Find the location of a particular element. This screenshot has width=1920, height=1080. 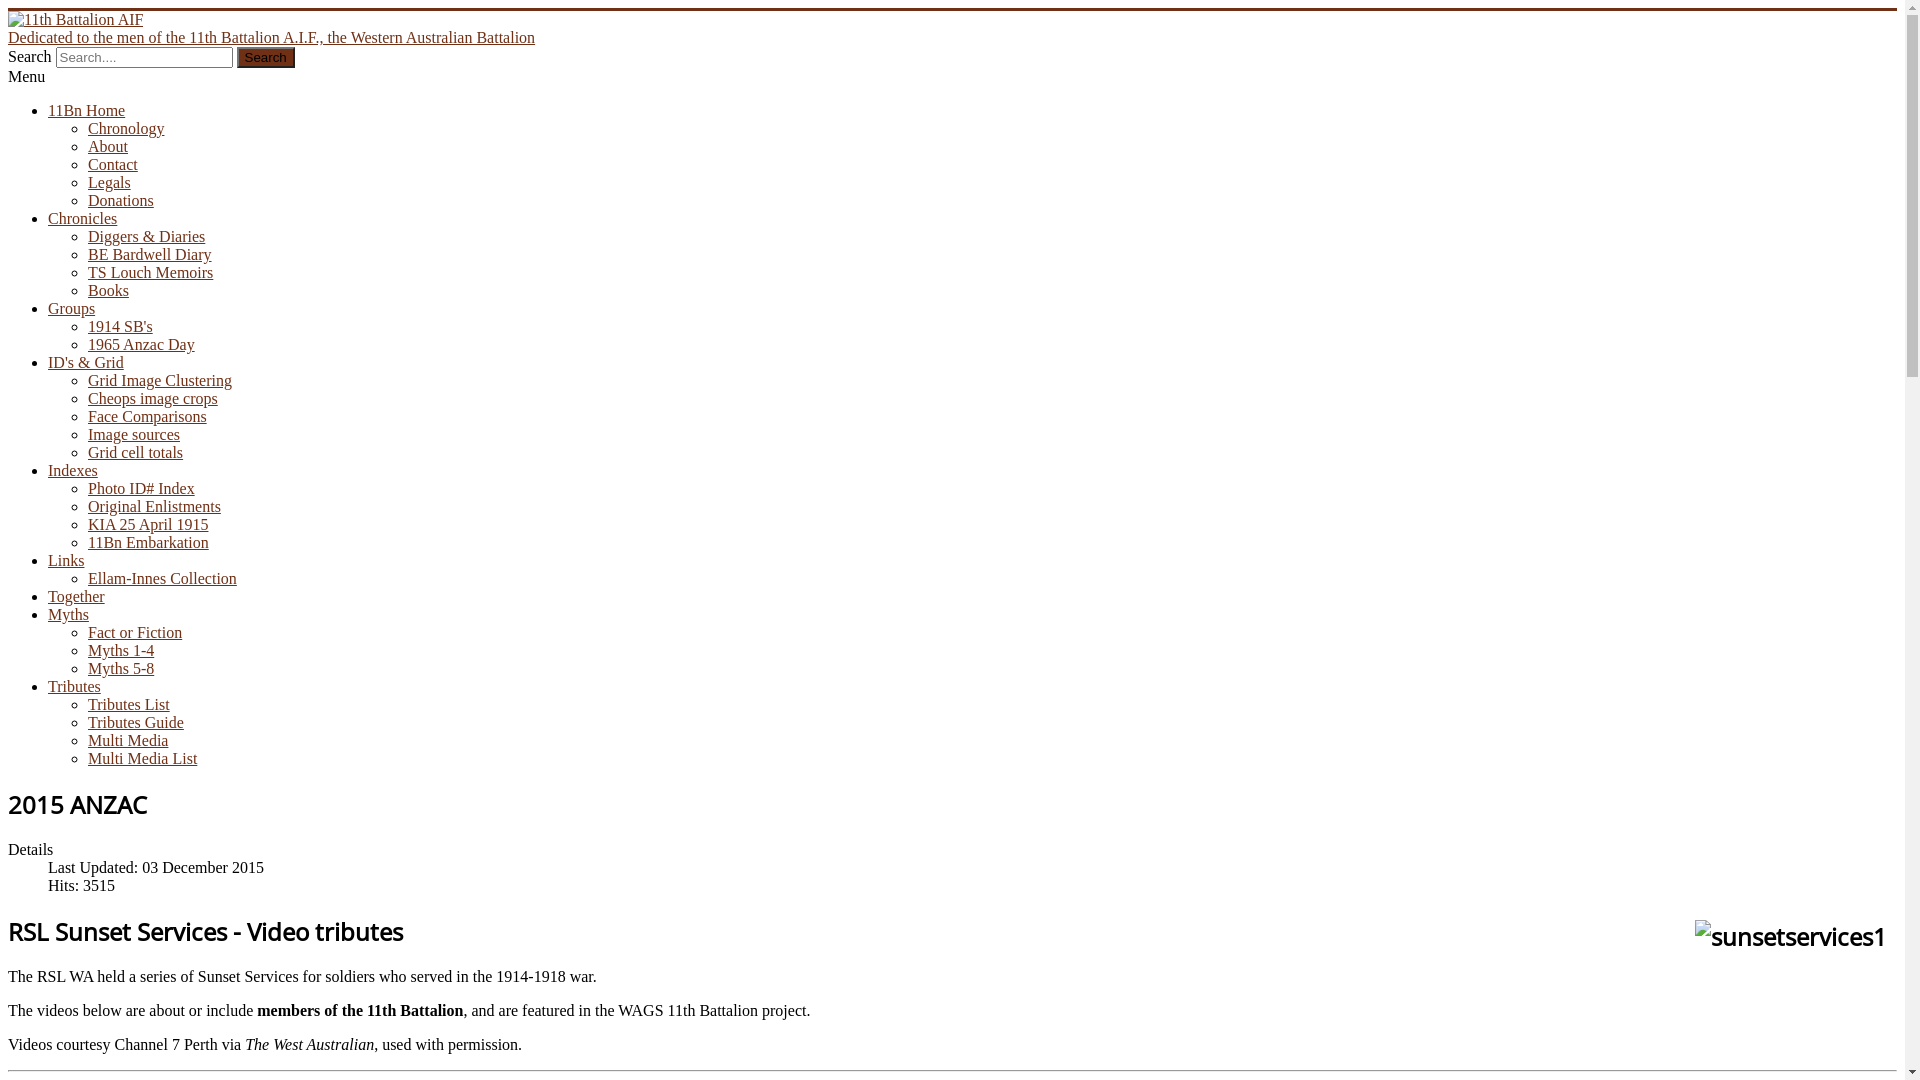

Indexes is located at coordinates (73, 470).